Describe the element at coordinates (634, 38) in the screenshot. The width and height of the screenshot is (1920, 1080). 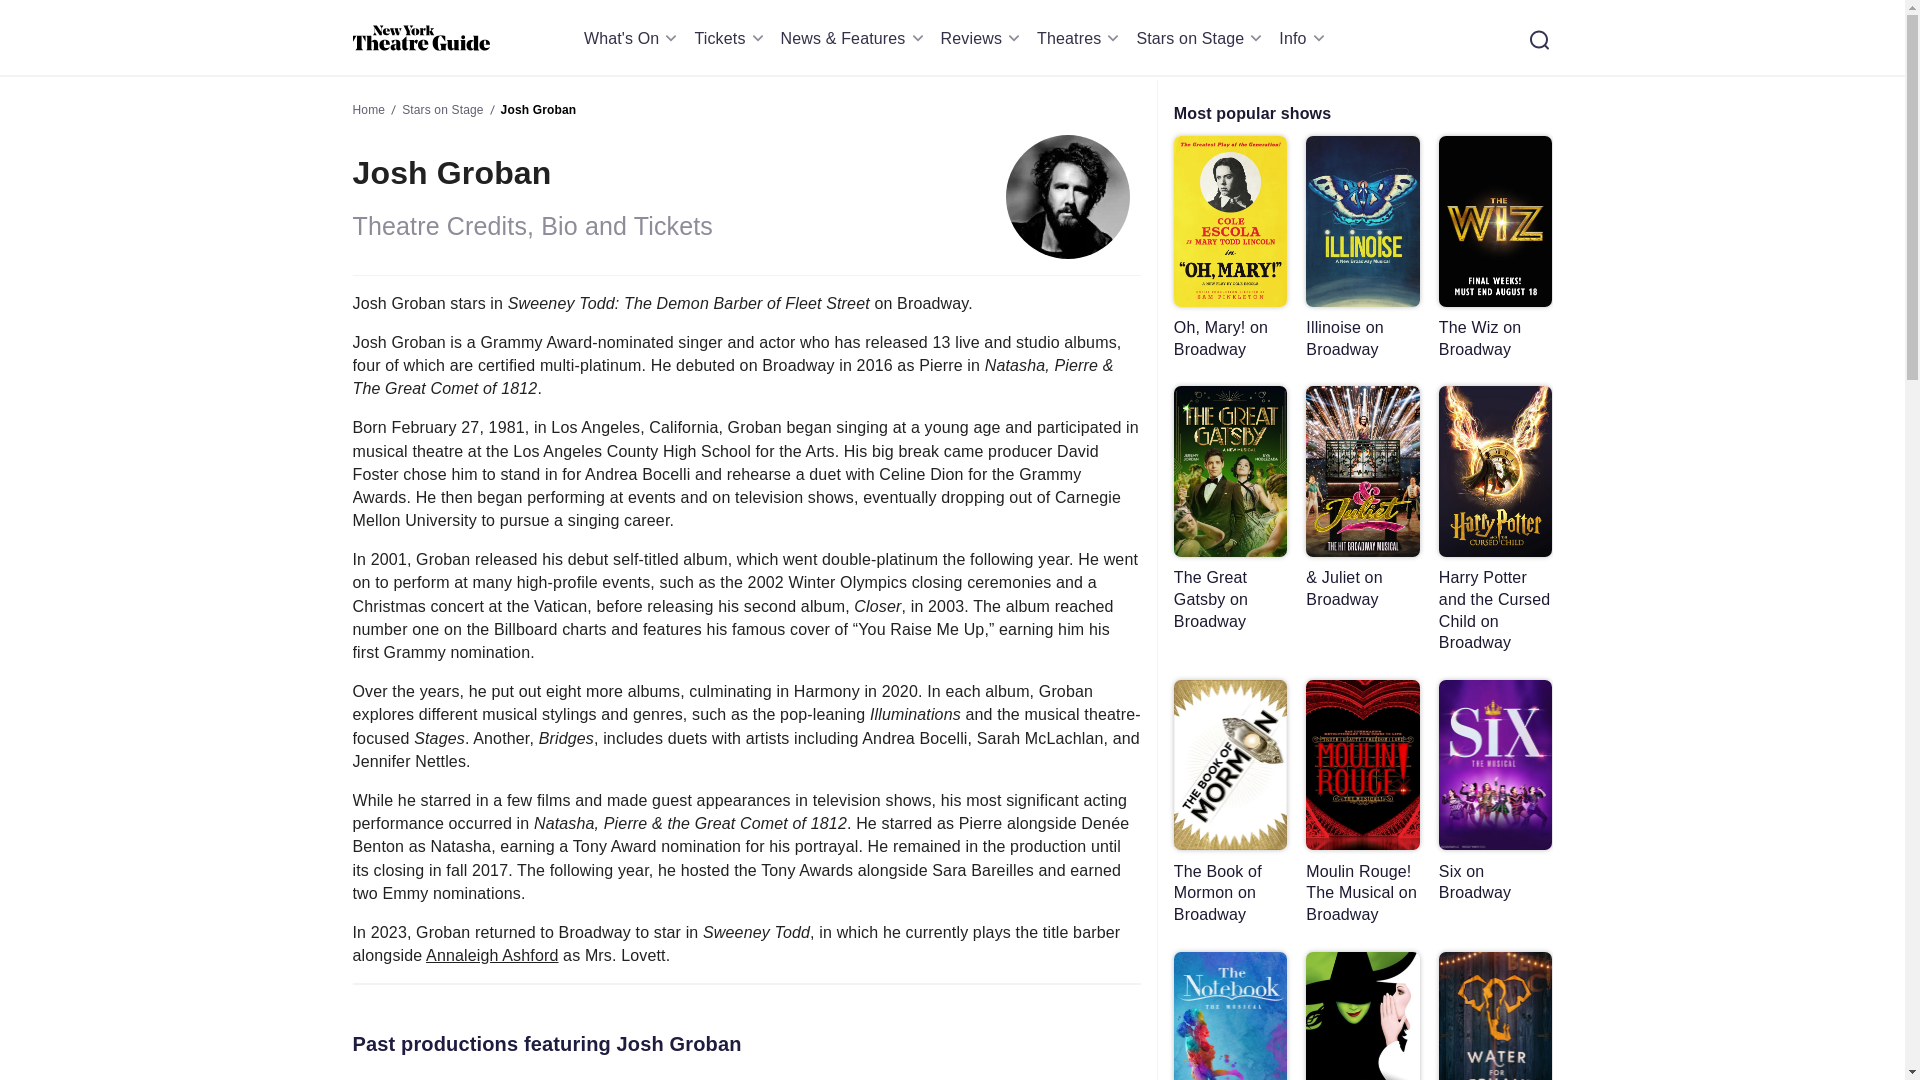
I see `What's On` at that location.